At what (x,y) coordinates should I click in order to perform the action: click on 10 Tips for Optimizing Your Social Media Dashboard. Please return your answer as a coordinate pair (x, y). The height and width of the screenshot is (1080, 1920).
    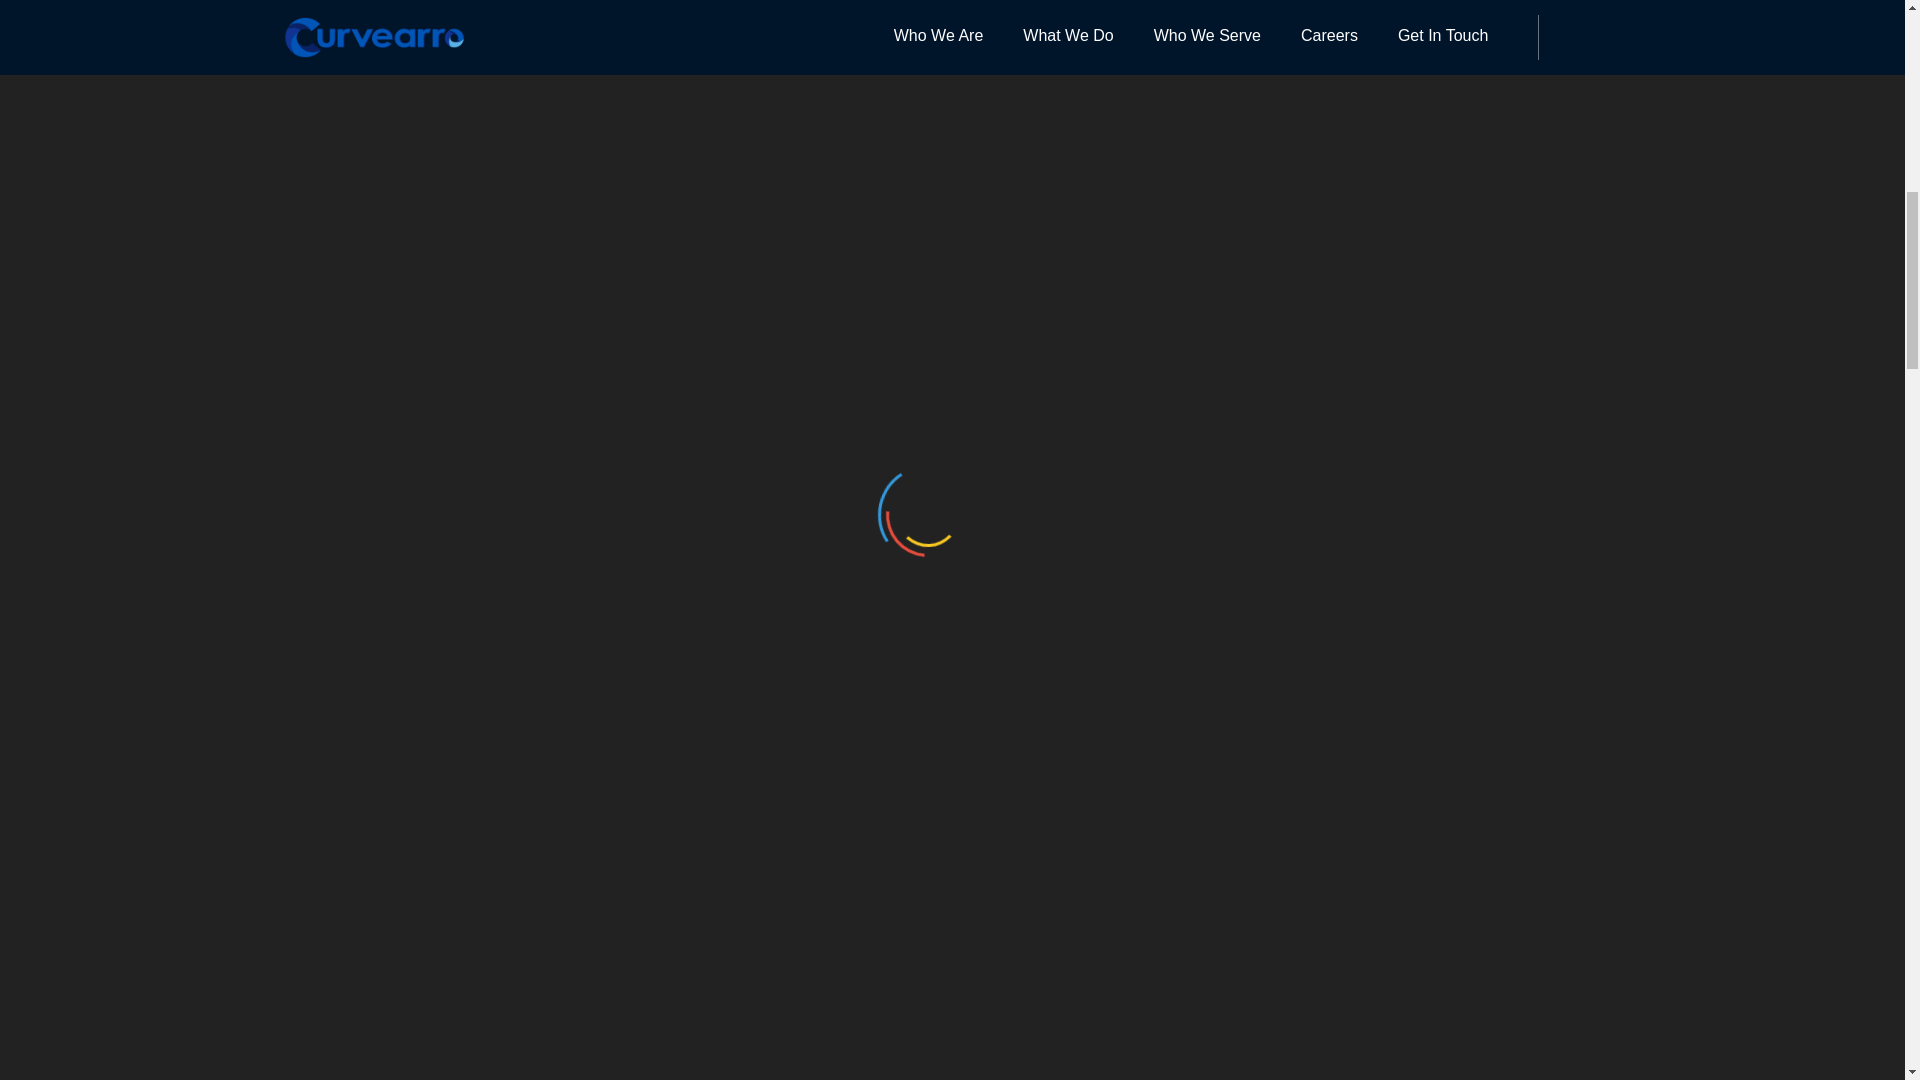
    Looking at the image, I should click on (1431, 132).